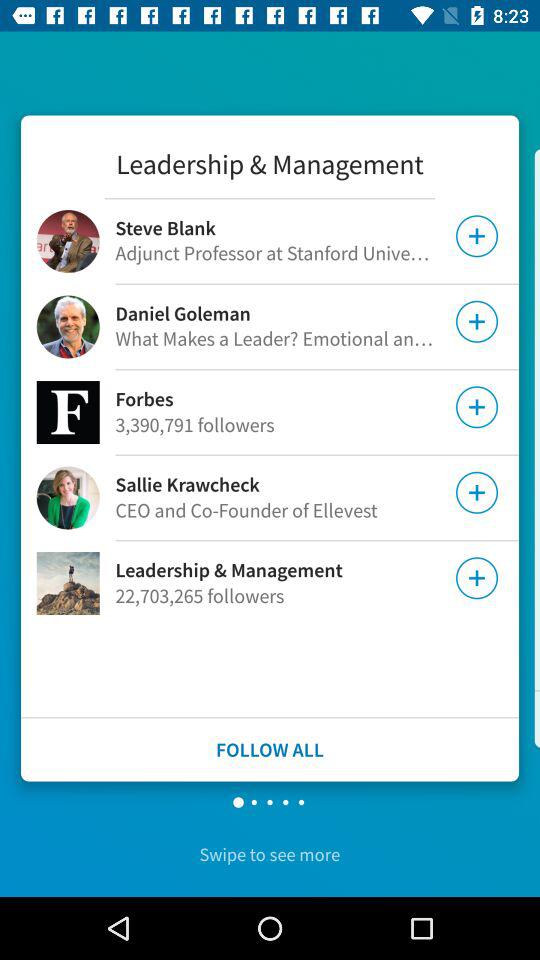  I want to click on select follow all, so click(270, 750).